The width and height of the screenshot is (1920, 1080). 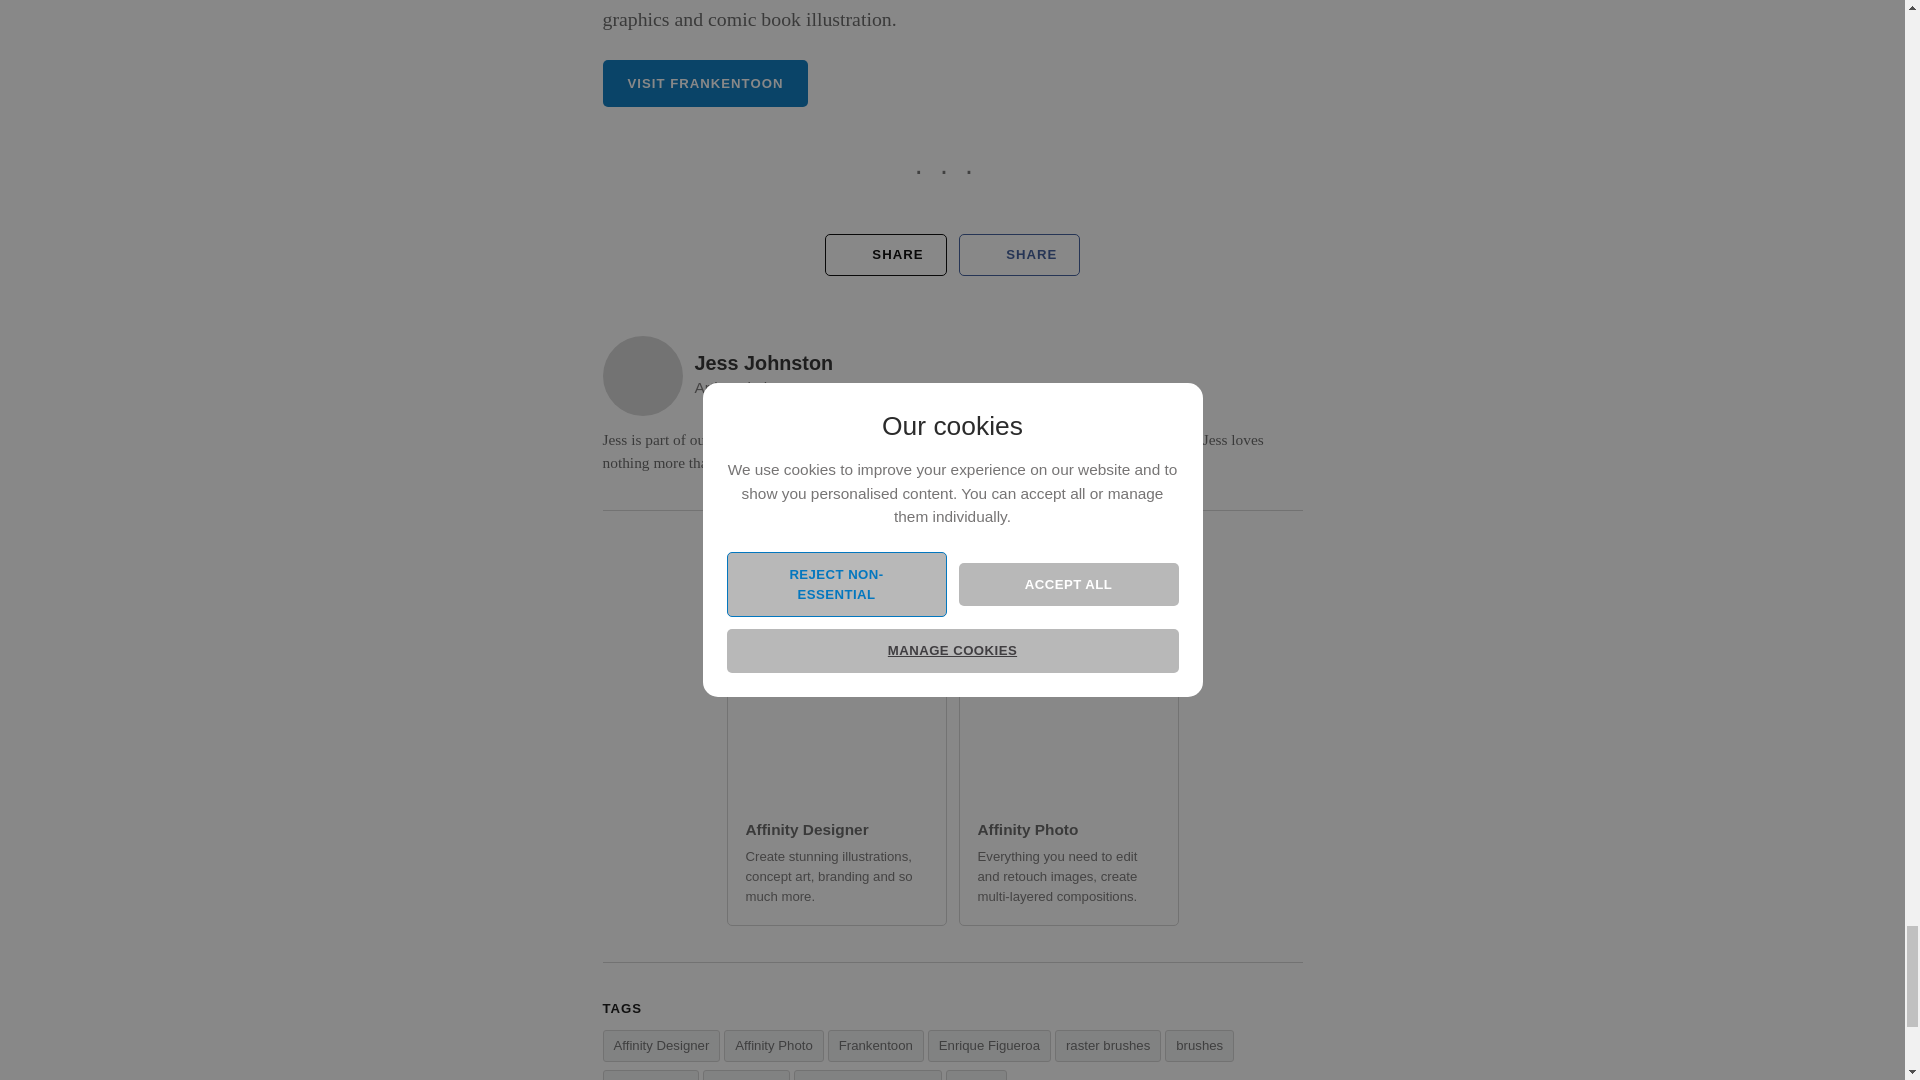 What do you see at coordinates (875, 1046) in the screenshot?
I see `Frankentoon` at bounding box center [875, 1046].